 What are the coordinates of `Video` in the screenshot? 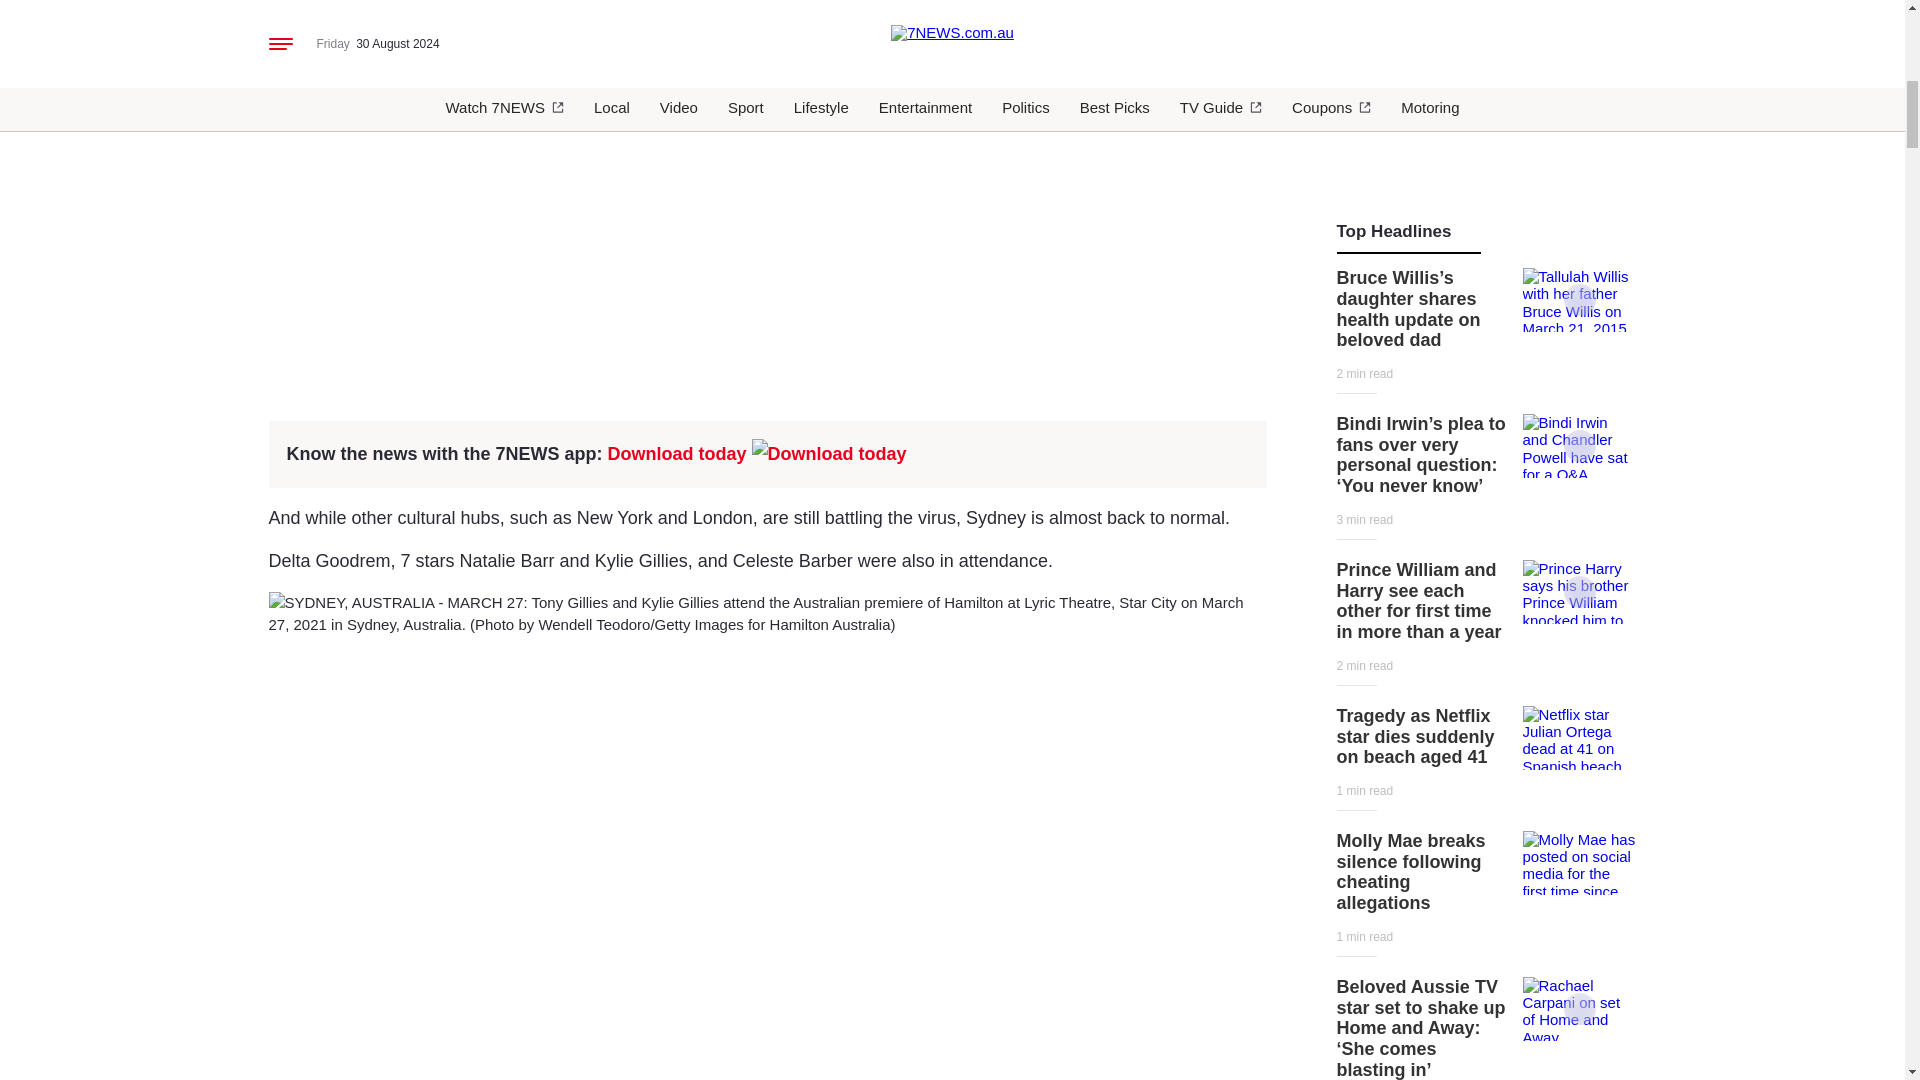 It's located at (1580, 1008).